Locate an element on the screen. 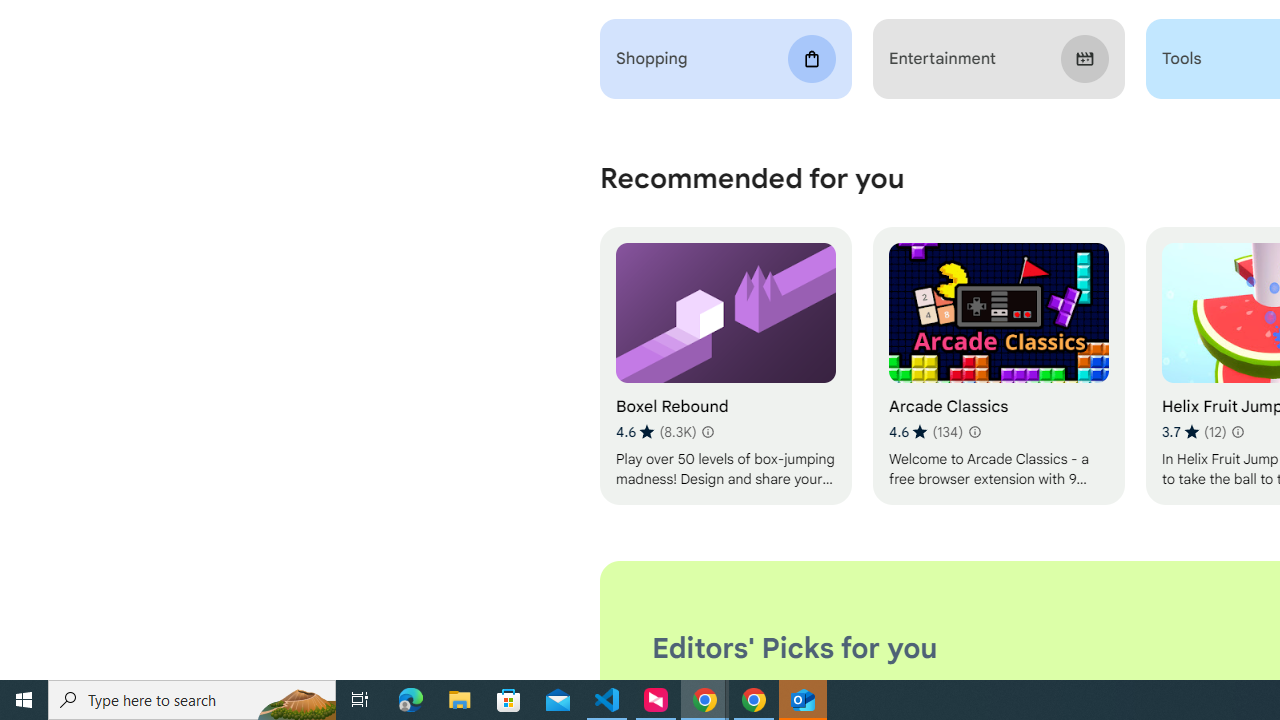 The height and width of the screenshot is (720, 1280). Boxel Rebound is located at coordinates (726, 366).